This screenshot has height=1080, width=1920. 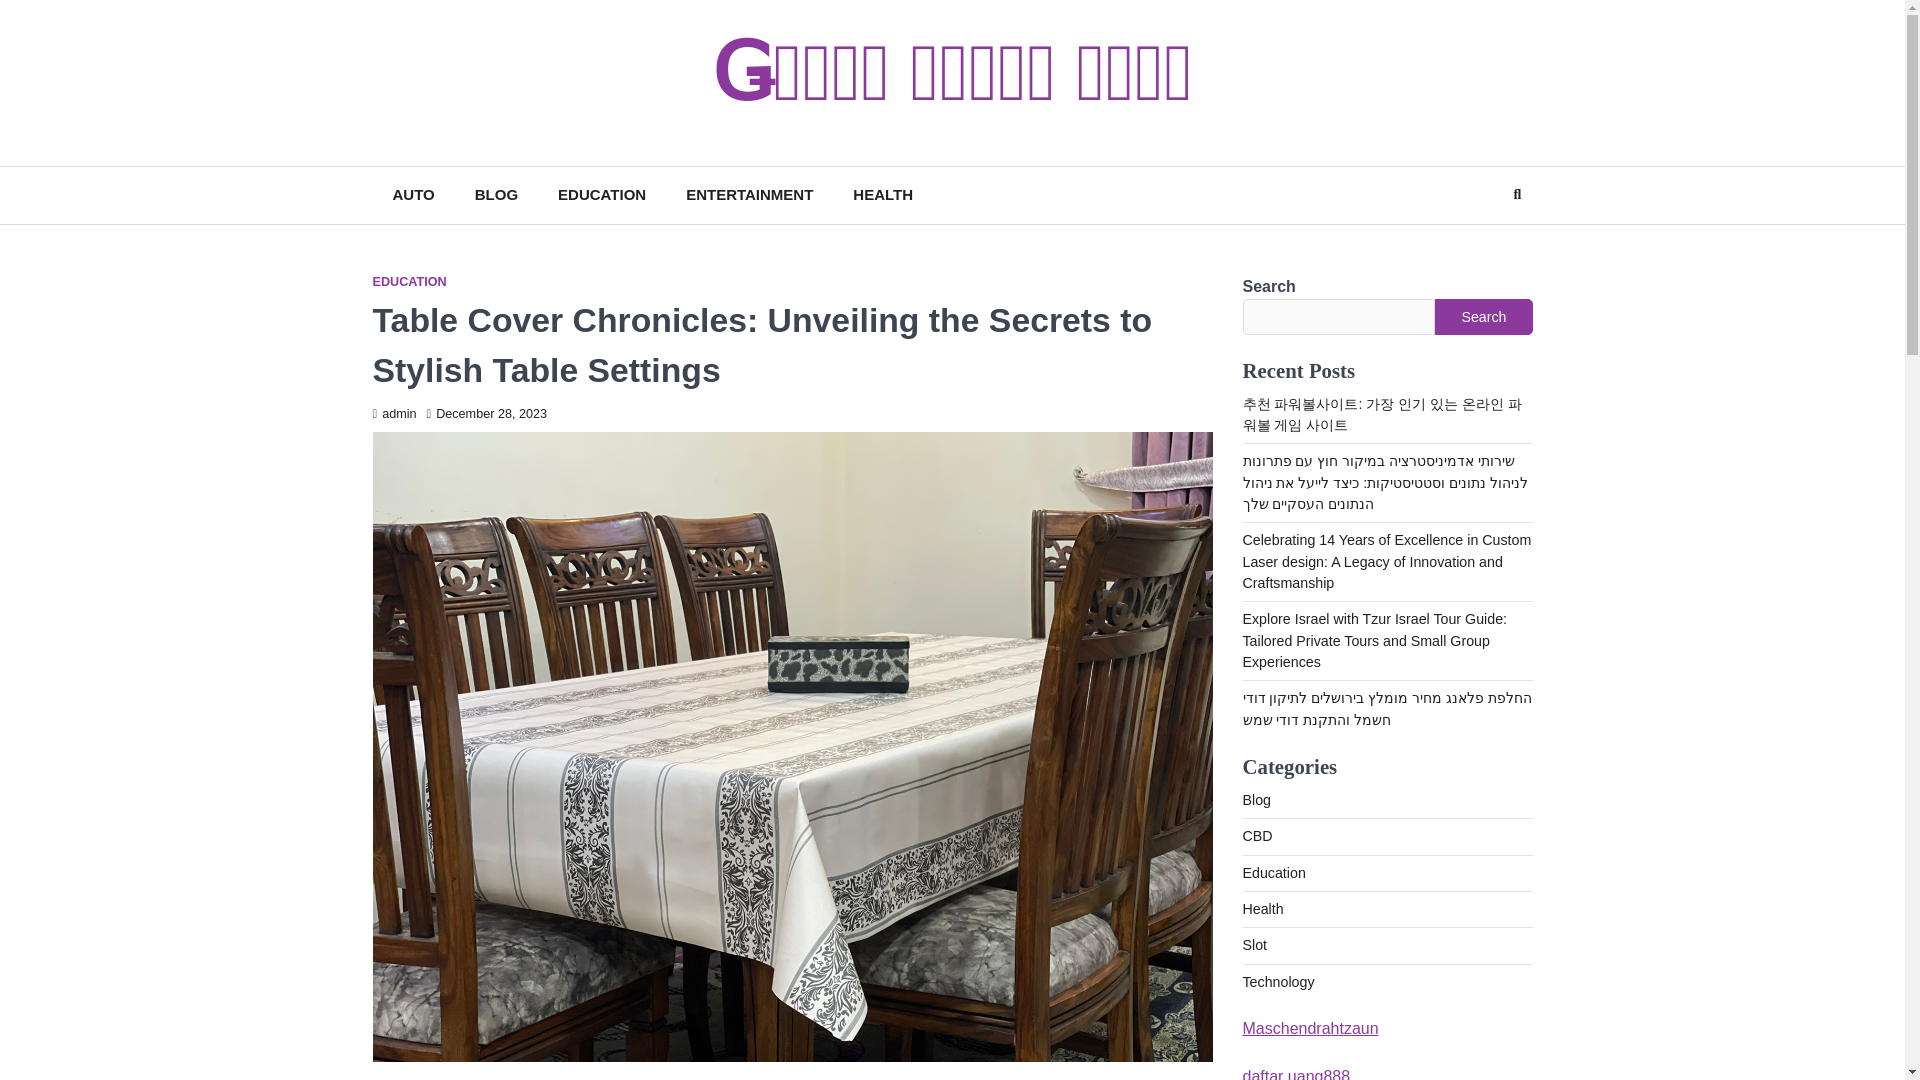 I want to click on December 28, 2023, so click(x=486, y=414).